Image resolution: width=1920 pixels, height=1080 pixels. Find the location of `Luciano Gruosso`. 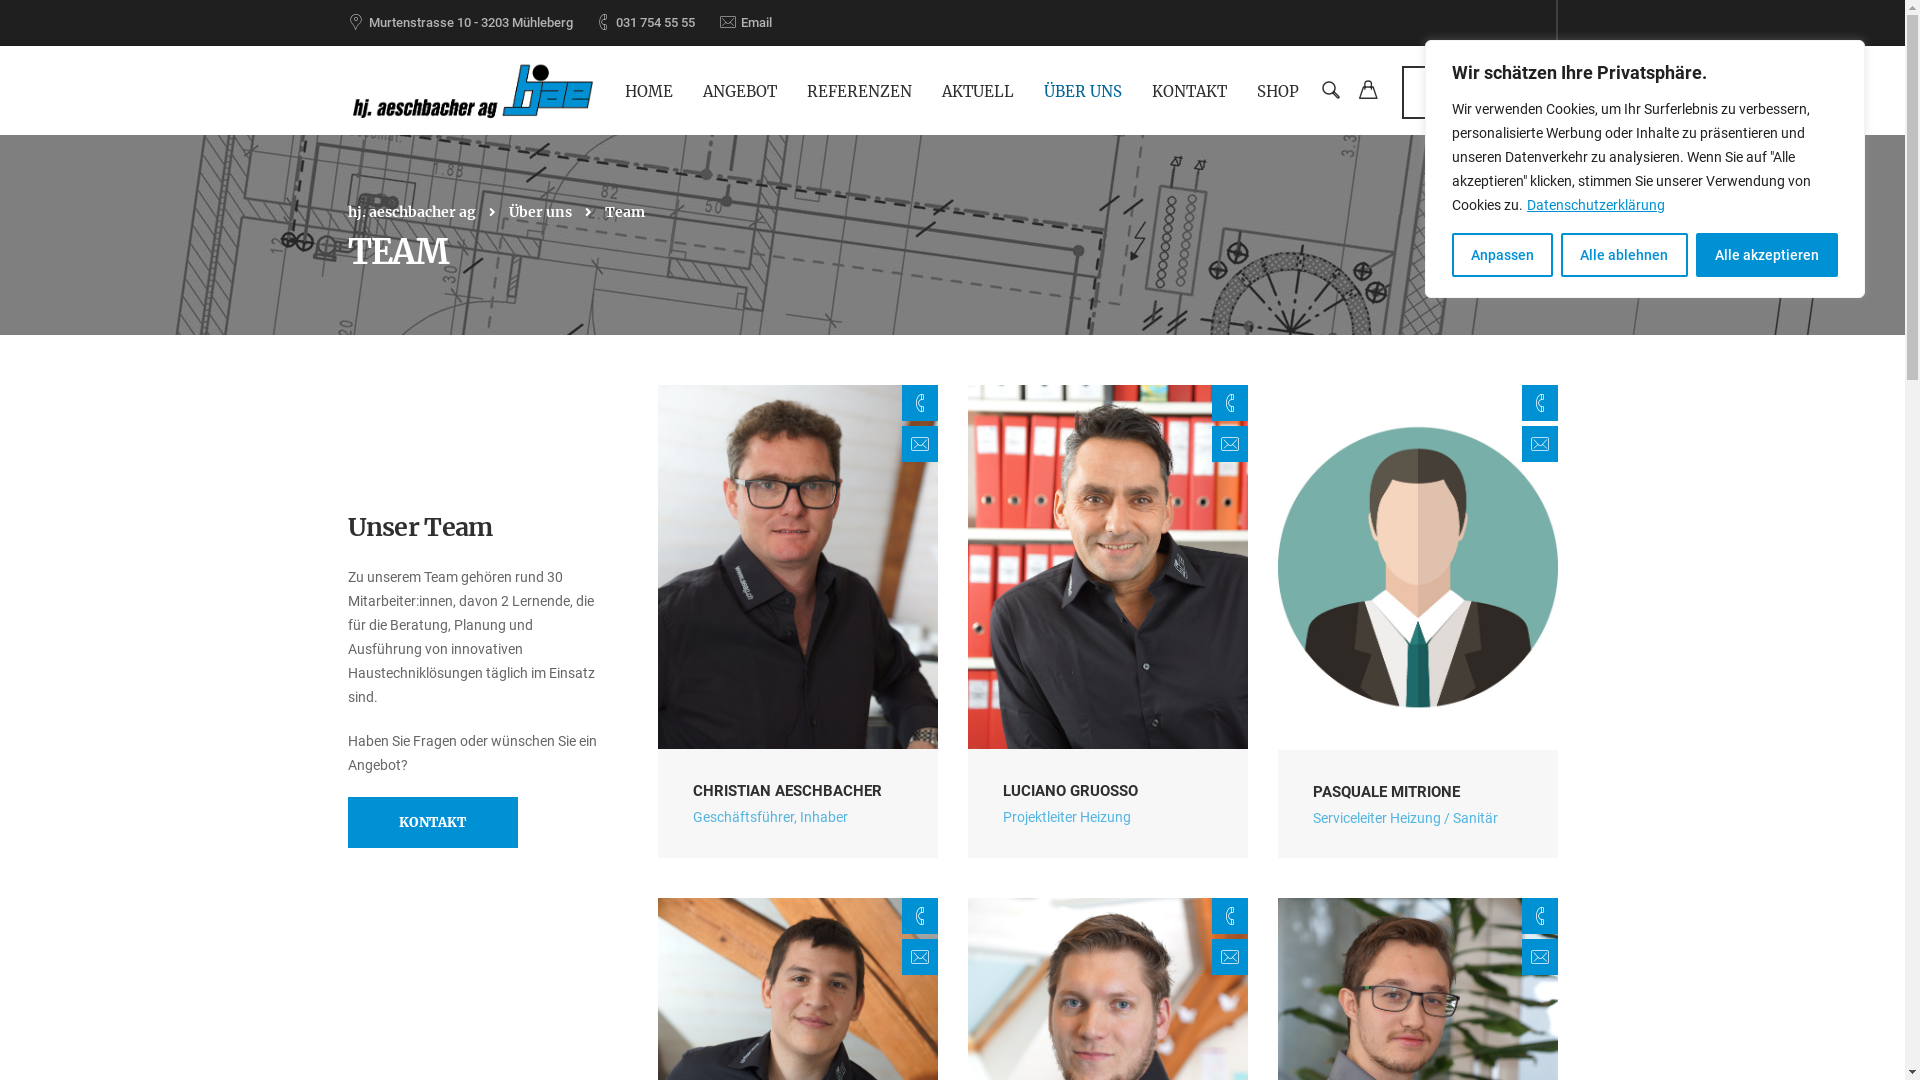

Luciano Gruosso is located at coordinates (1108, 566).